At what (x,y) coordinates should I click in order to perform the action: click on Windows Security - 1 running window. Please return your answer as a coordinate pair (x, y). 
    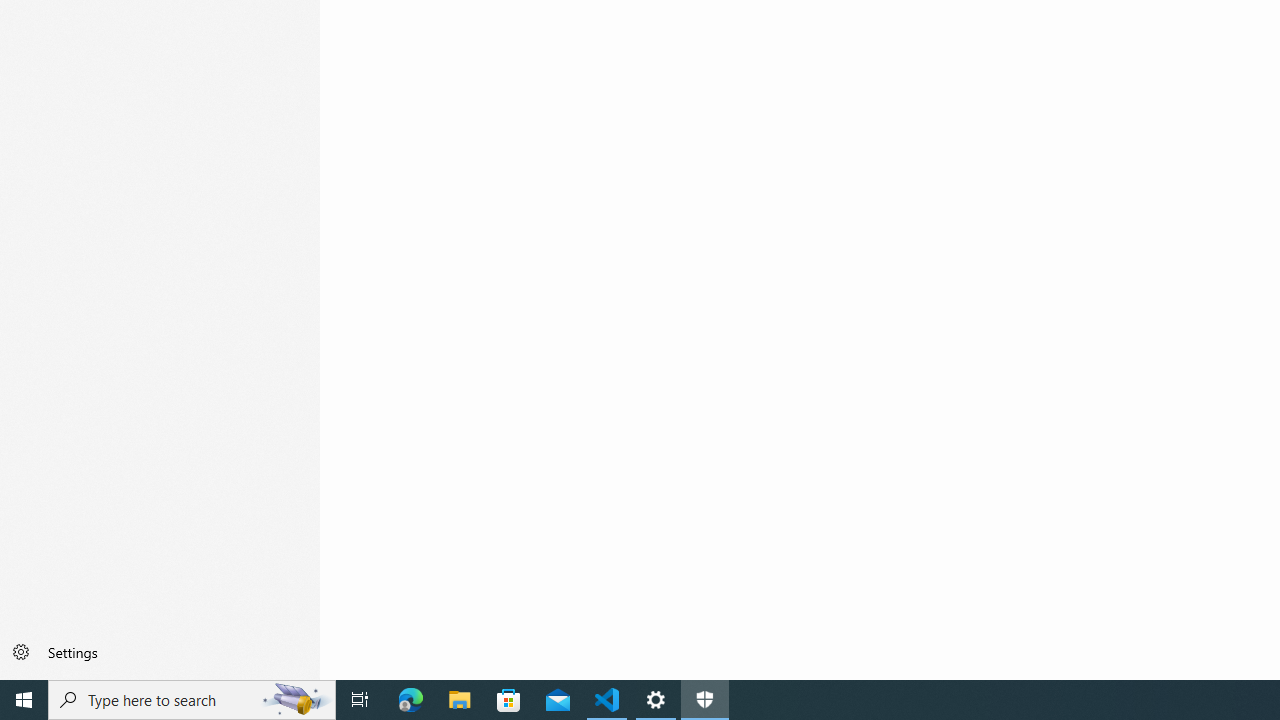
    Looking at the image, I should click on (704, 700).